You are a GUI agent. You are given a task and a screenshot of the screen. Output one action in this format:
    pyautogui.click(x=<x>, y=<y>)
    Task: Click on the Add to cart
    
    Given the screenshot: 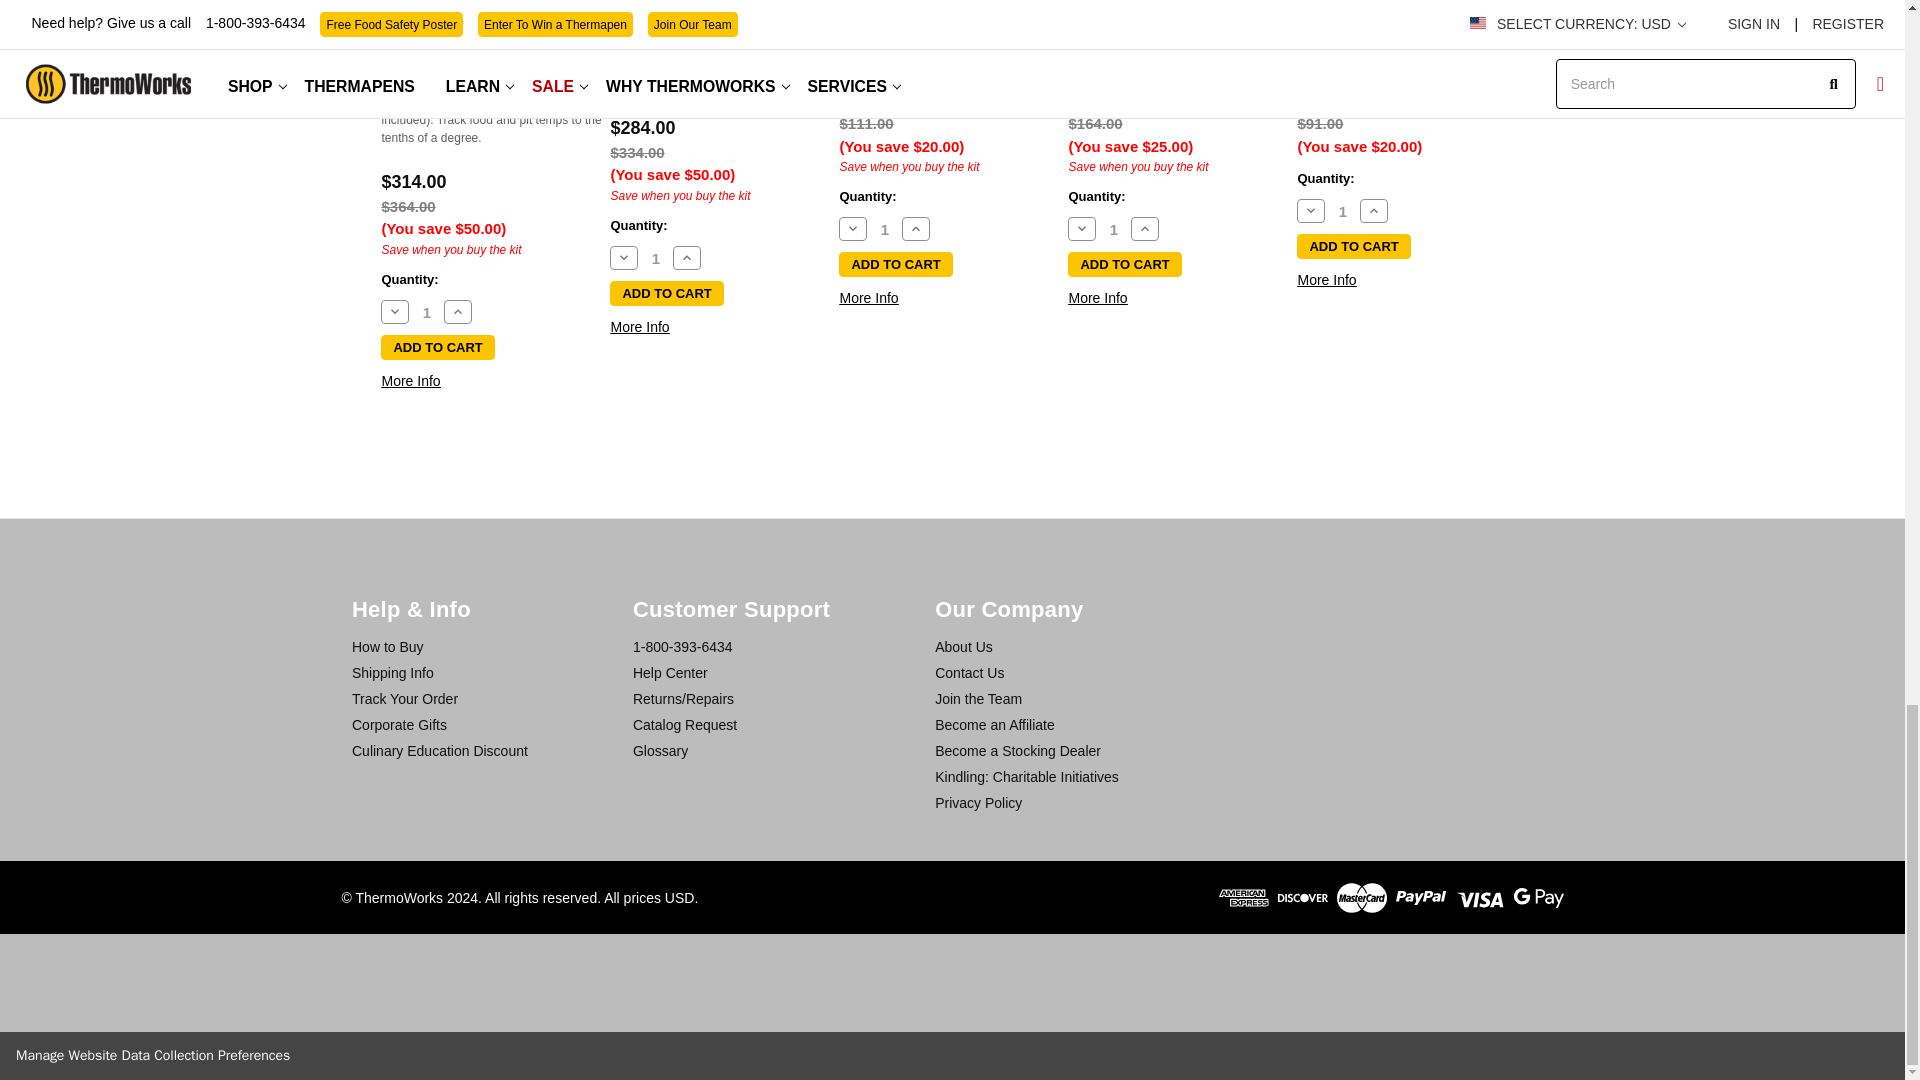 What is the action you would take?
    pyautogui.click(x=666, y=292)
    